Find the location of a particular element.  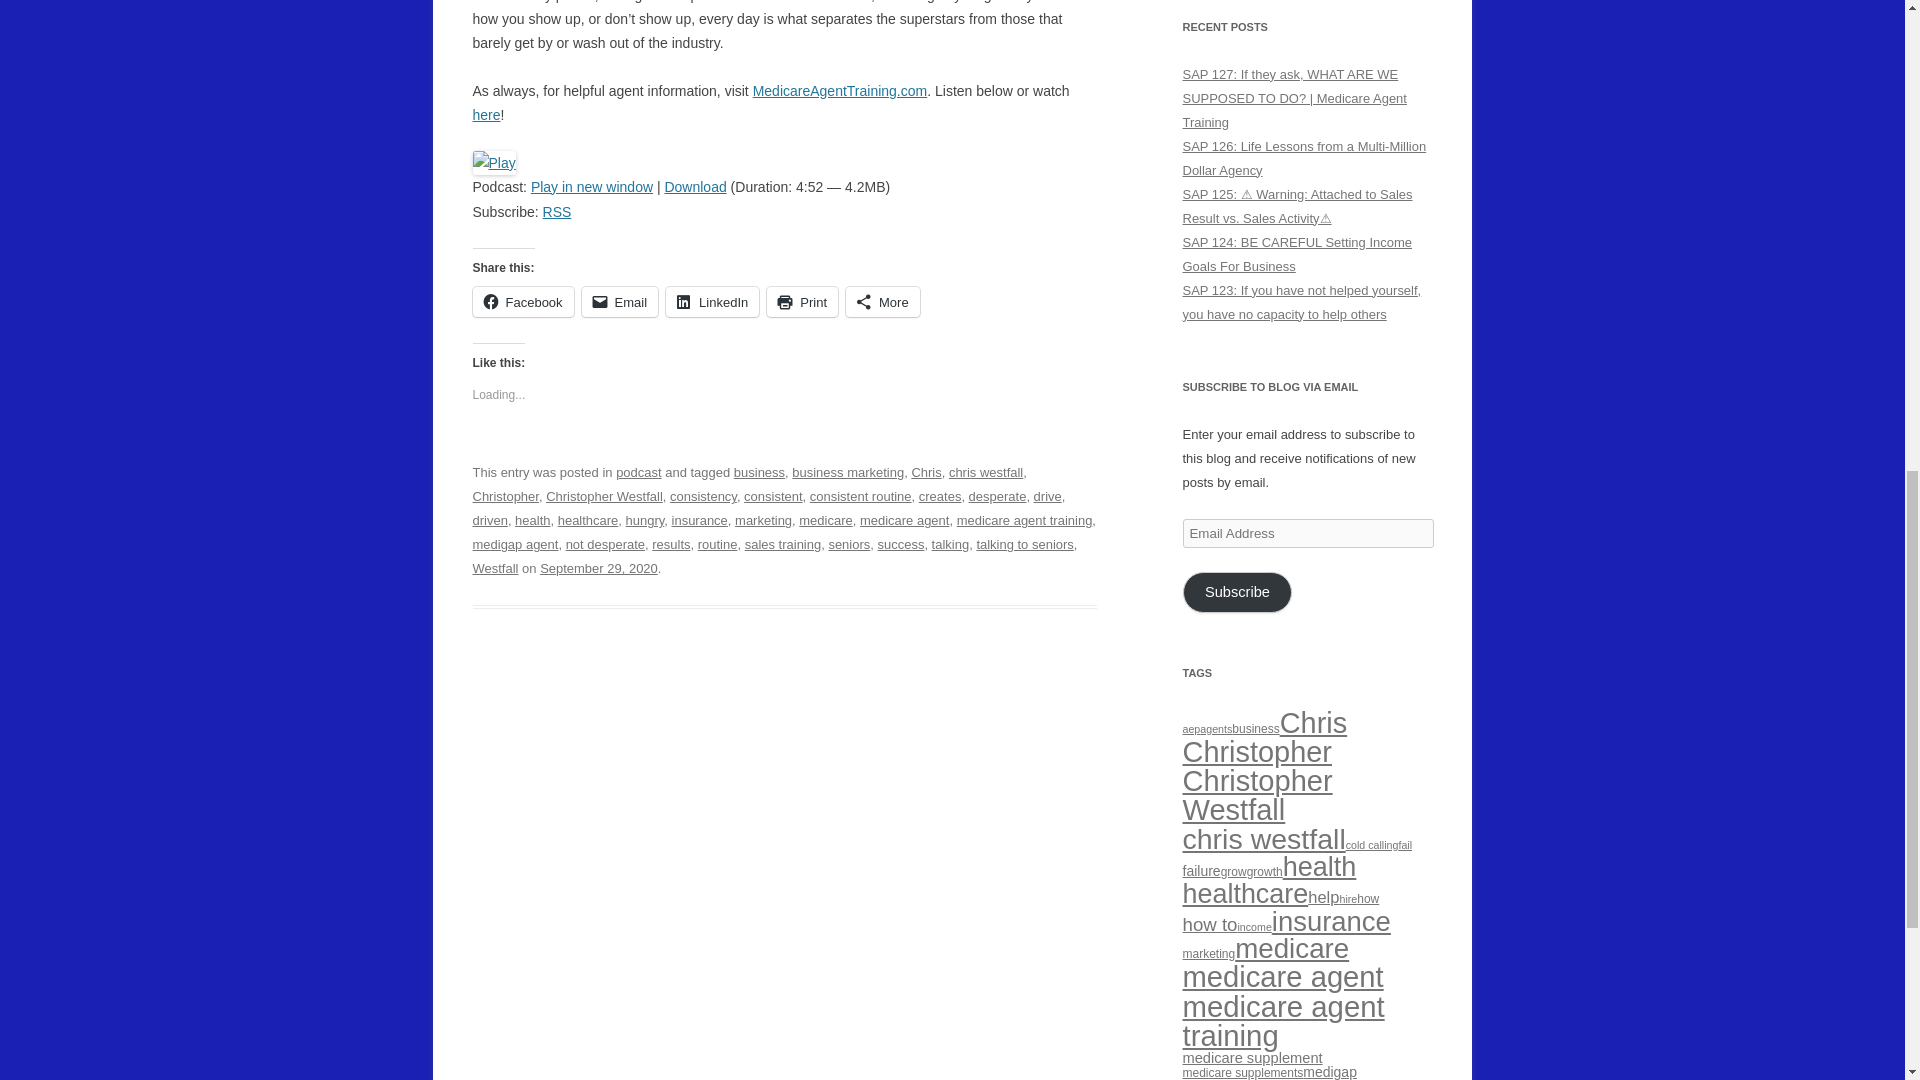

Download is located at coordinates (694, 187).